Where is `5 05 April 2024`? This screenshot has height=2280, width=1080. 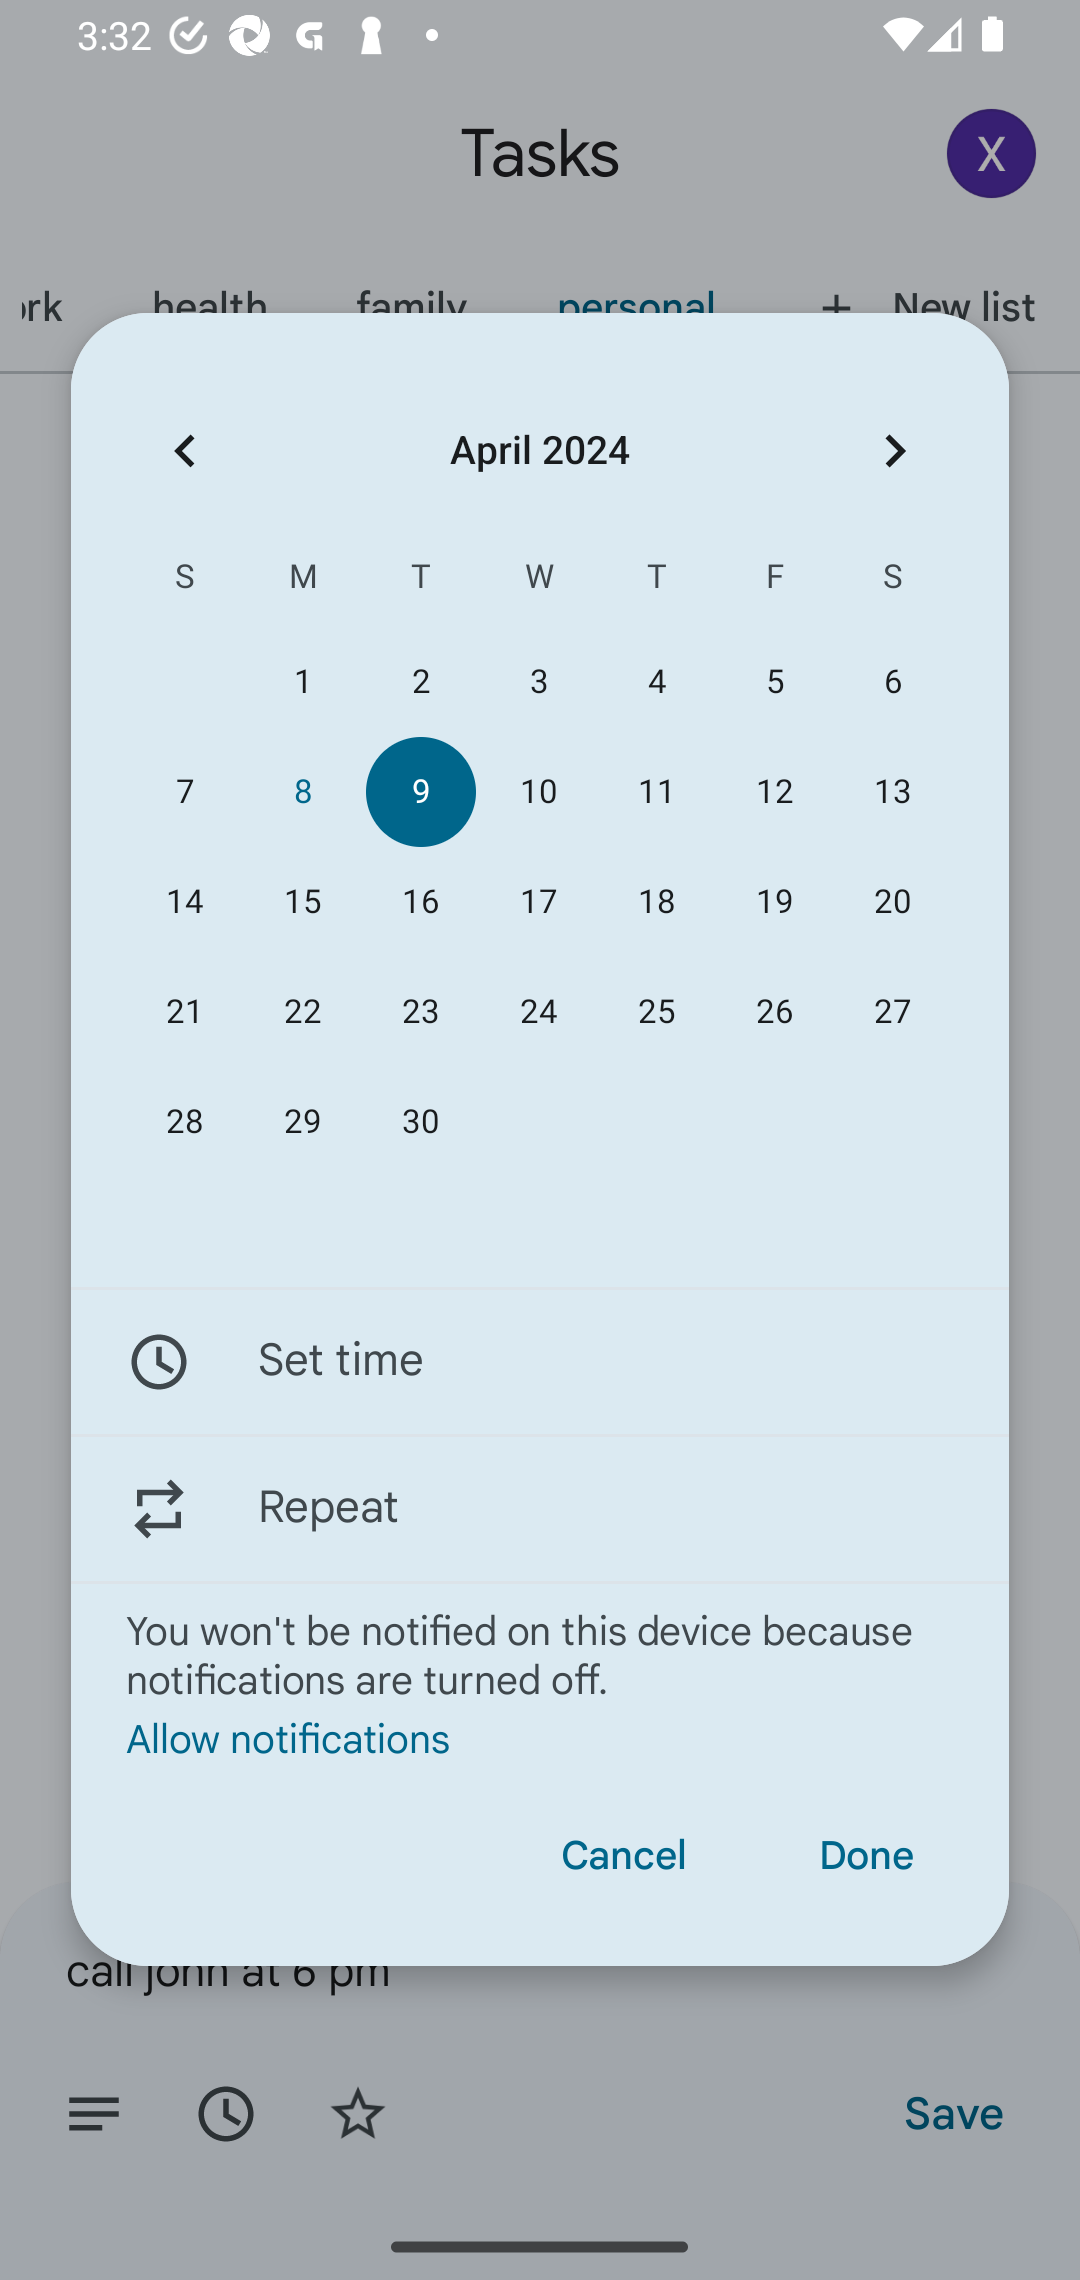 5 05 April 2024 is located at coordinates (774, 682).